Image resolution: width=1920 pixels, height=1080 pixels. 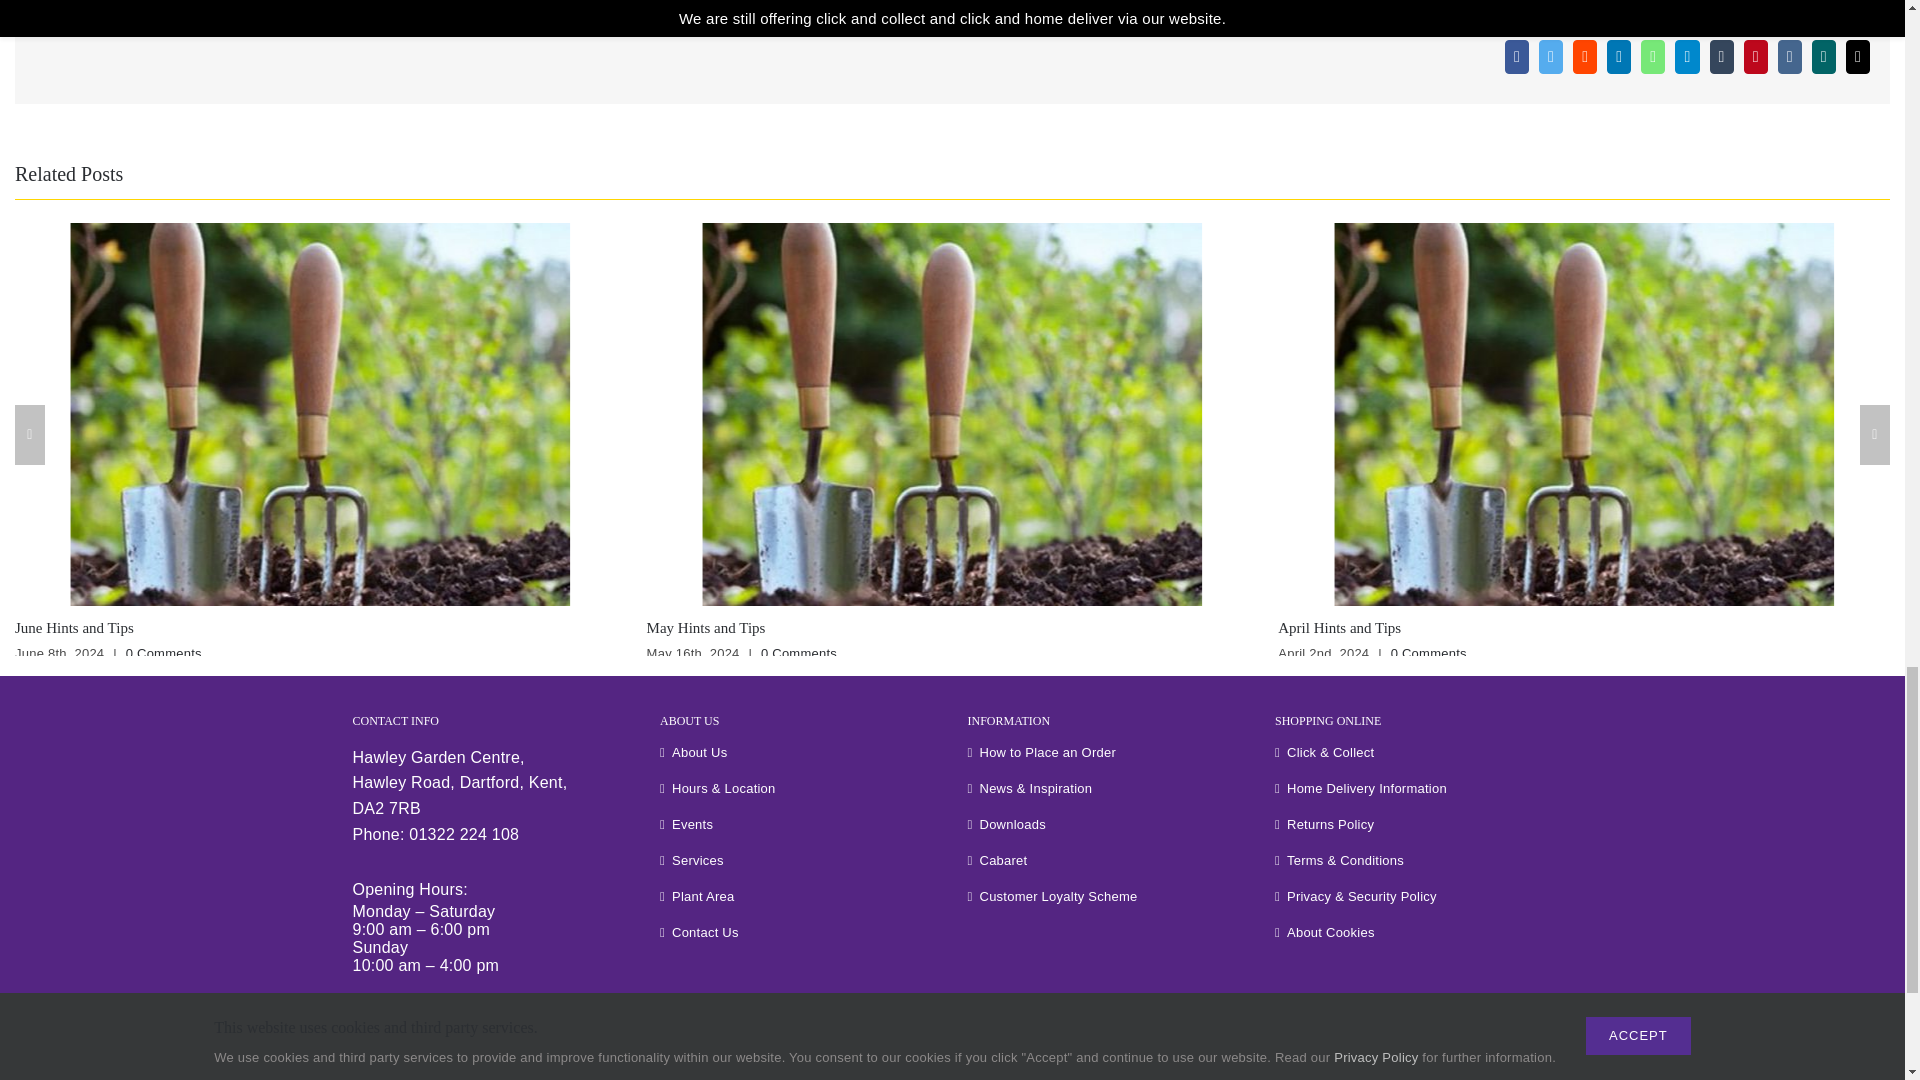 What do you see at coordinates (1516, 56) in the screenshot?
I see `Facebook` at bounding box center [1516, 56].